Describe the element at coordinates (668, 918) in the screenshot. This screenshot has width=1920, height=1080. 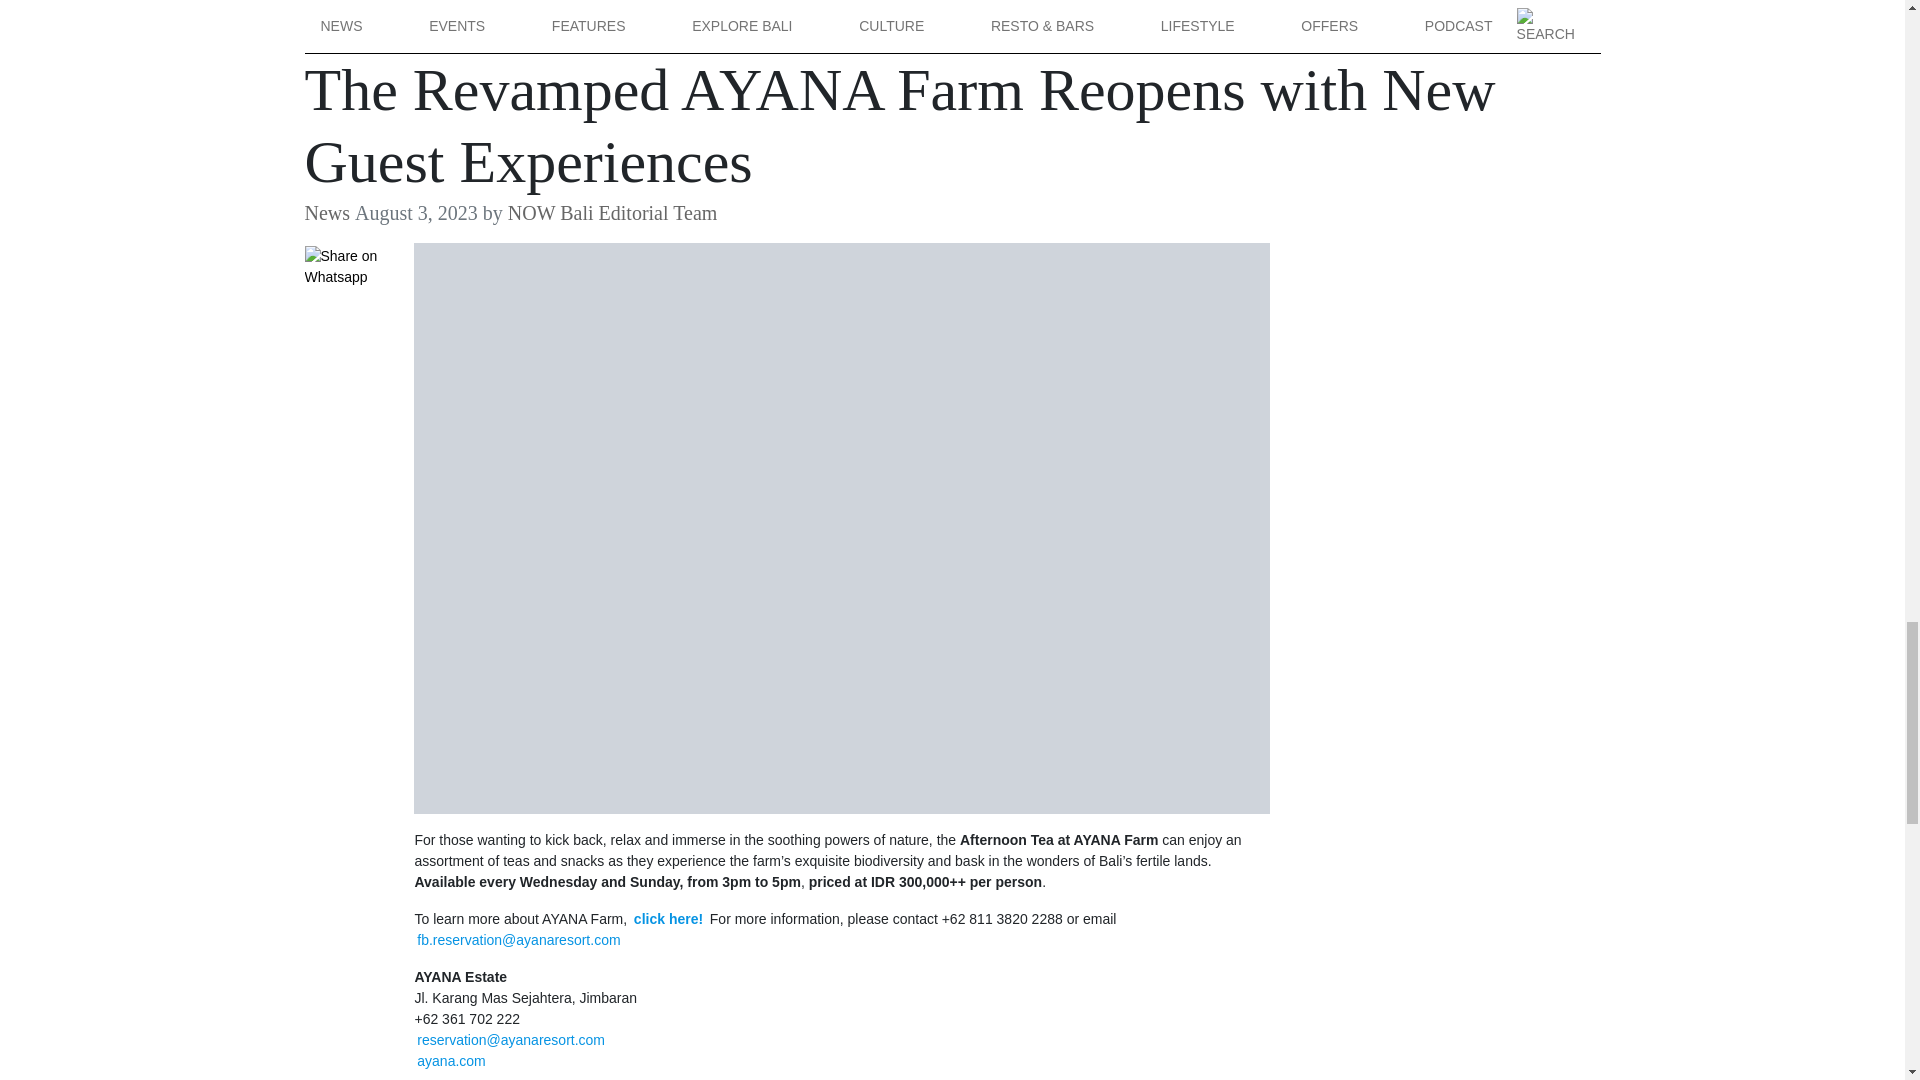
I see `click here!` at that location.